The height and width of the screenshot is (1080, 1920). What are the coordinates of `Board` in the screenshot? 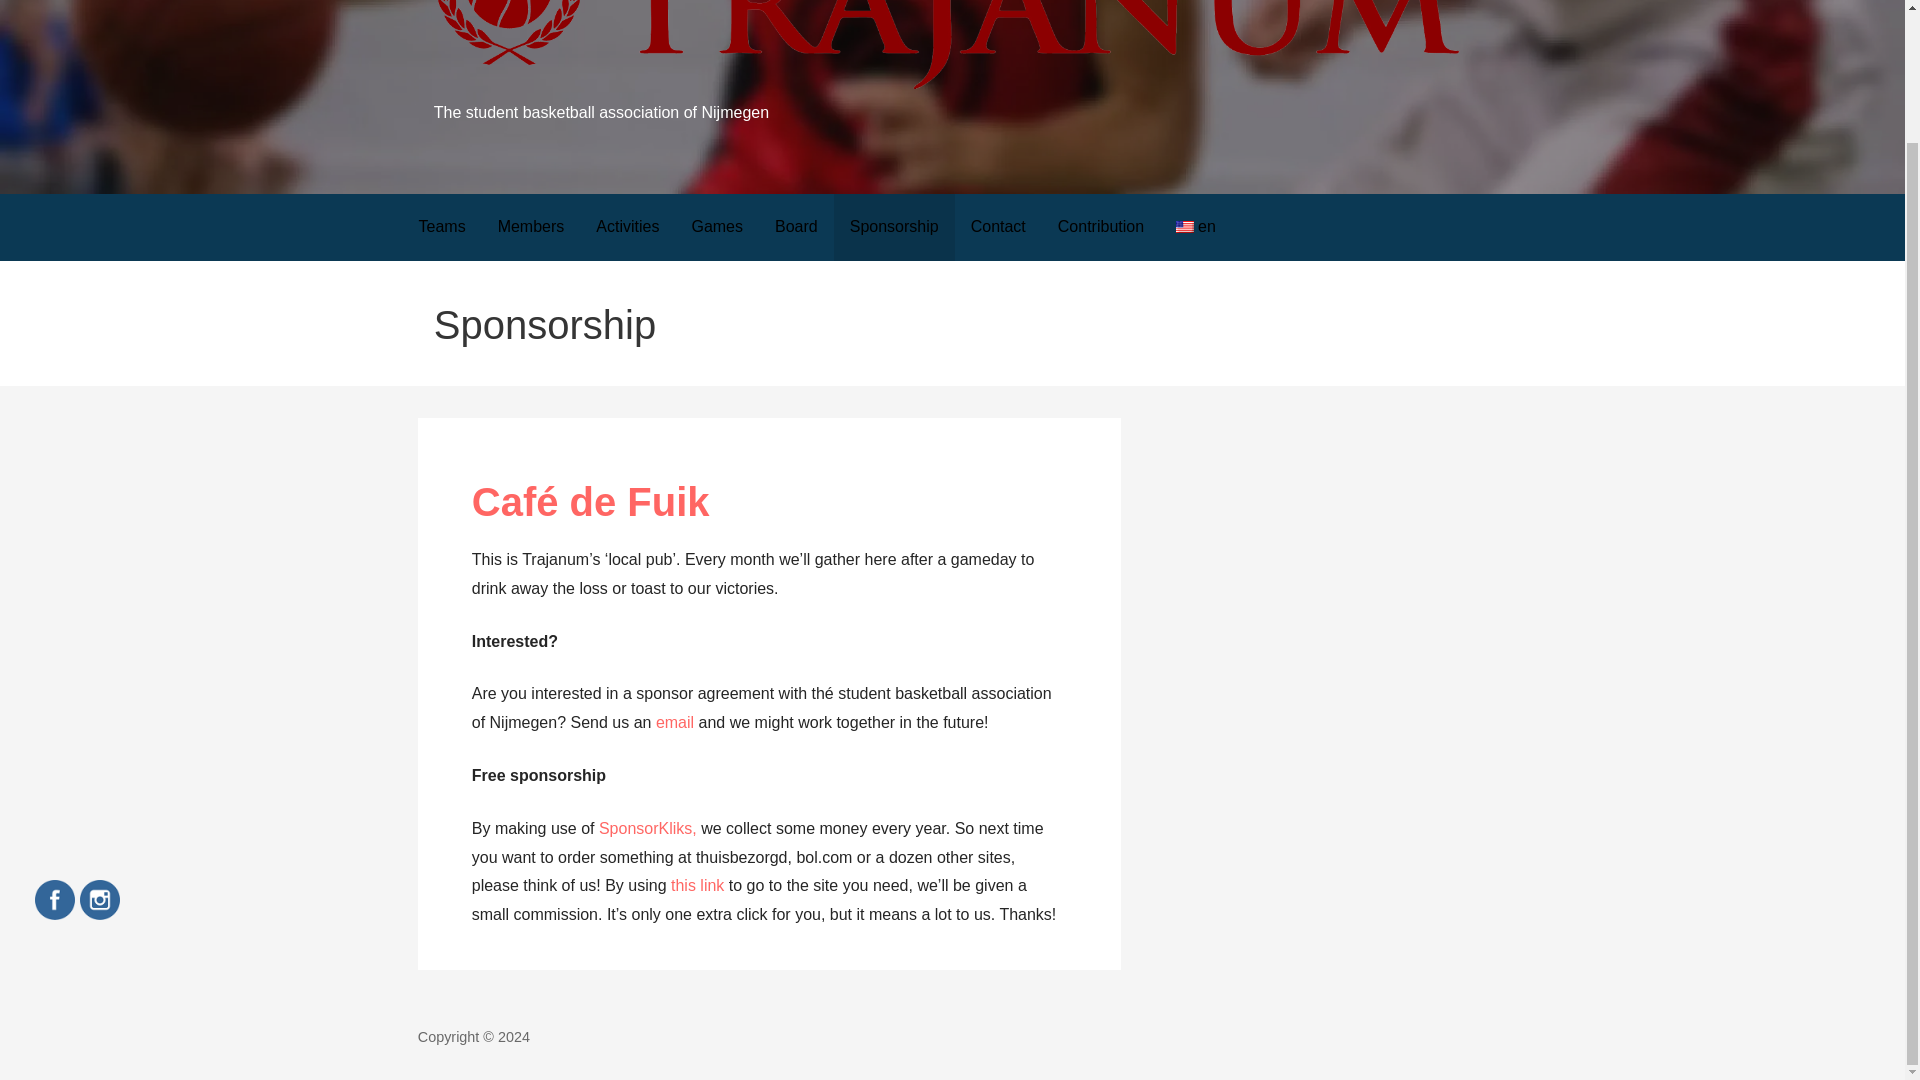 It's located at (796, 228).